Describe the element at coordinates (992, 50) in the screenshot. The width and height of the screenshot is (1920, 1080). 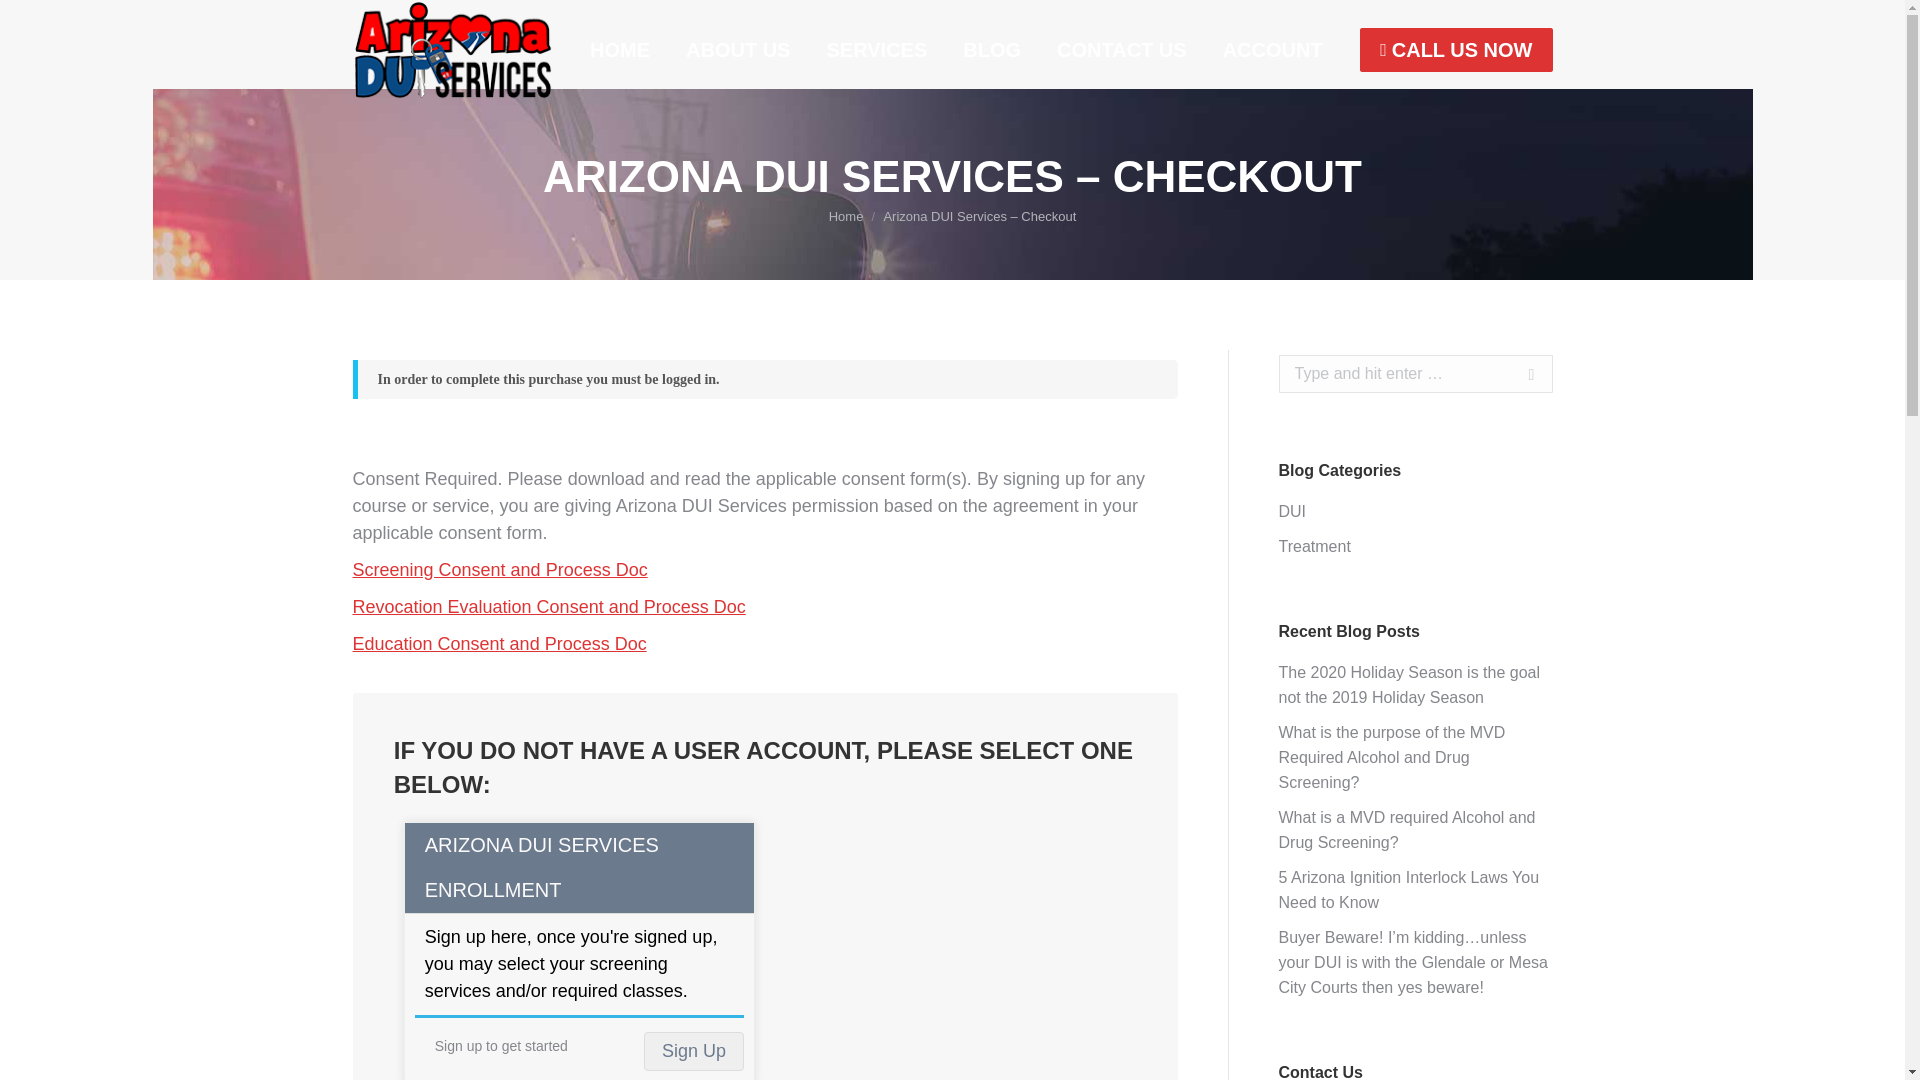
I see `BLOG` at that location.